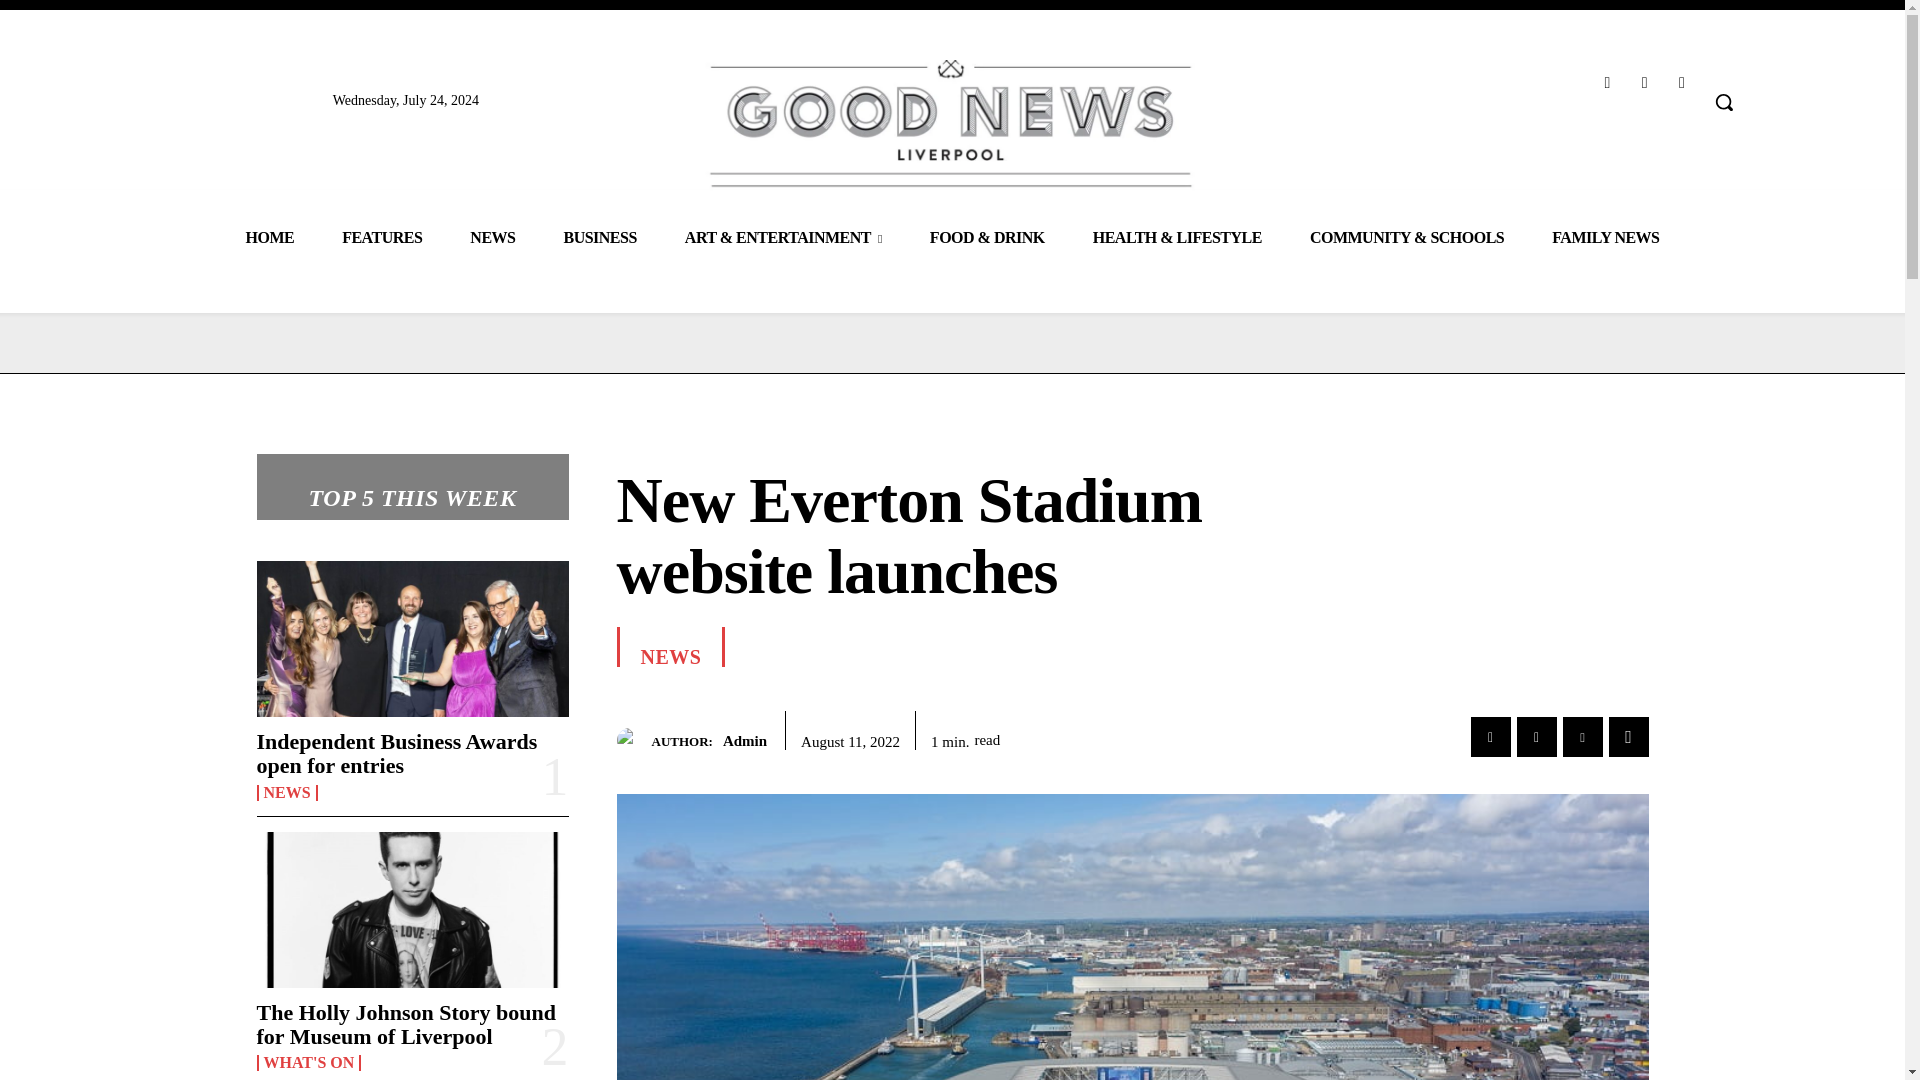 This screenshot has height=1080, width=1920. I want to click on BUSINESS, so click(600, 236).